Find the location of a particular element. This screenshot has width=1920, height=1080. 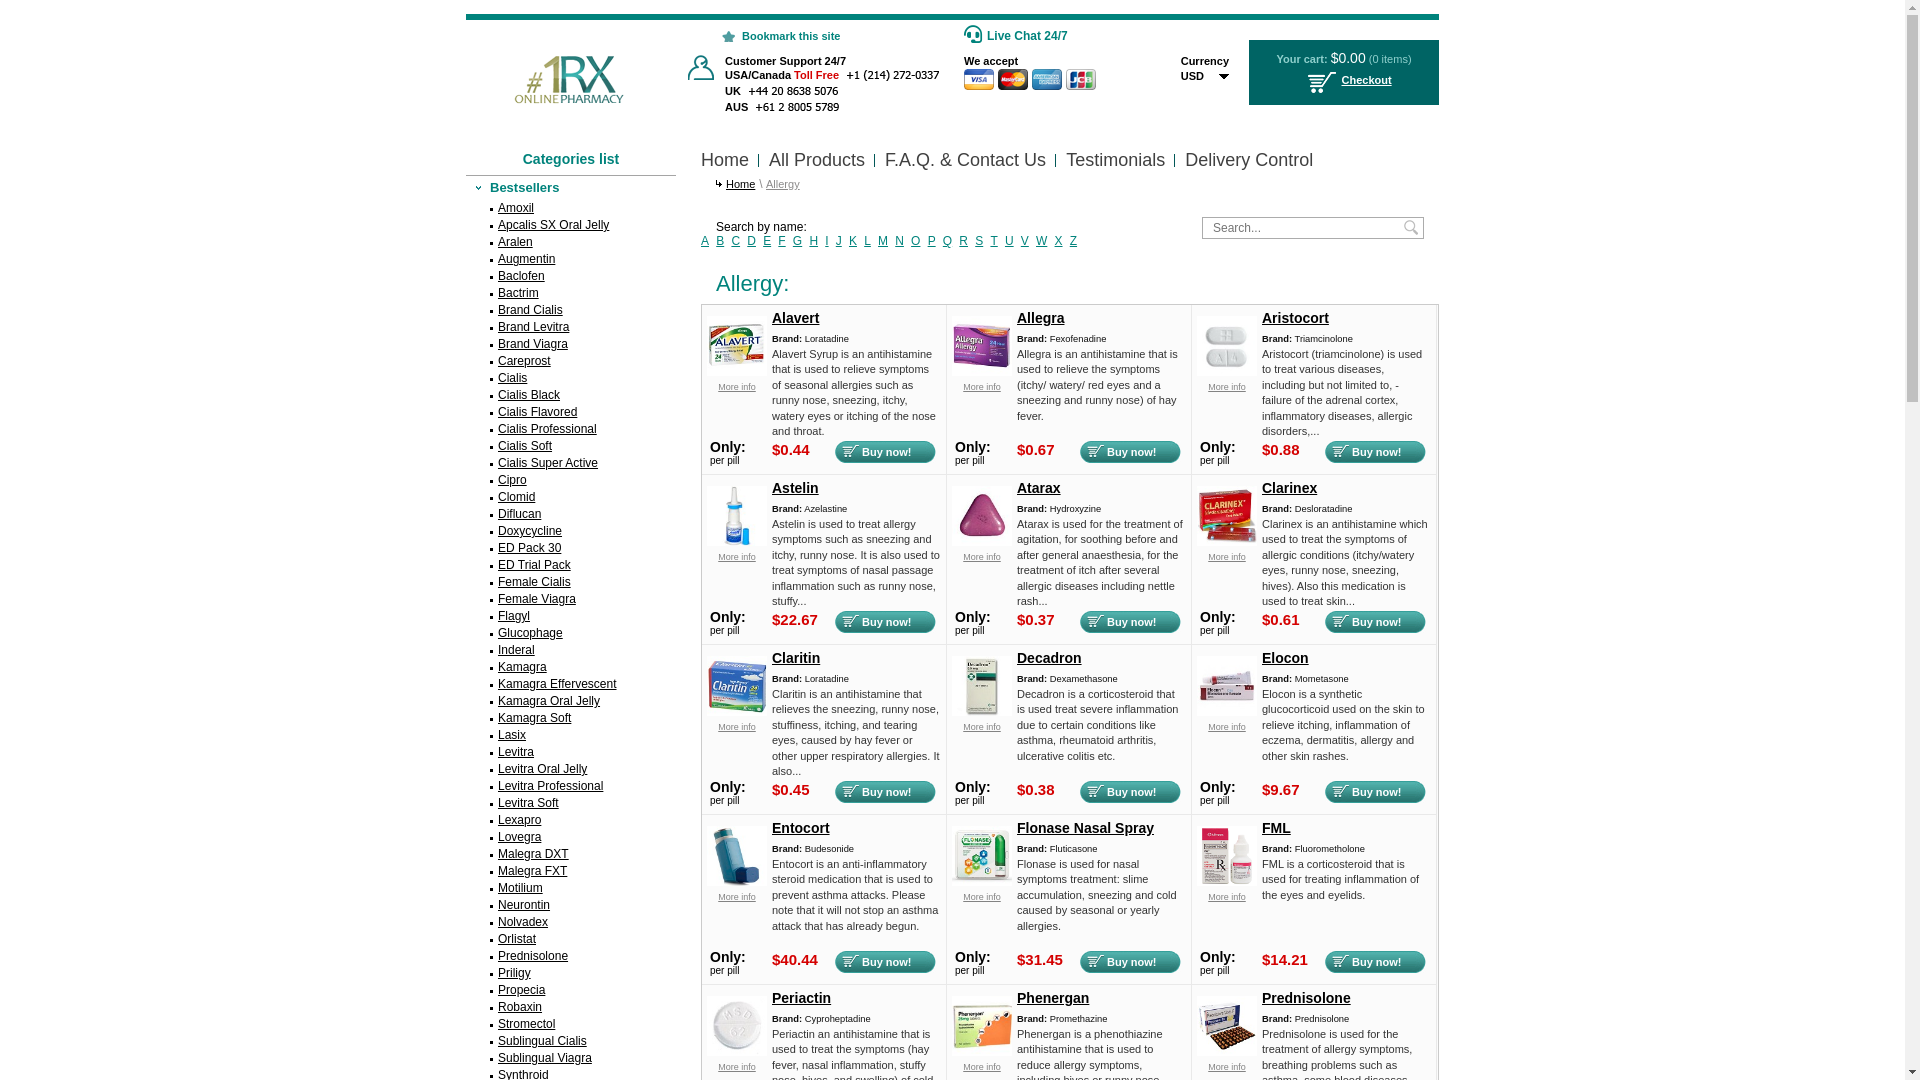

Propecia is located at coordinates (571, 990).